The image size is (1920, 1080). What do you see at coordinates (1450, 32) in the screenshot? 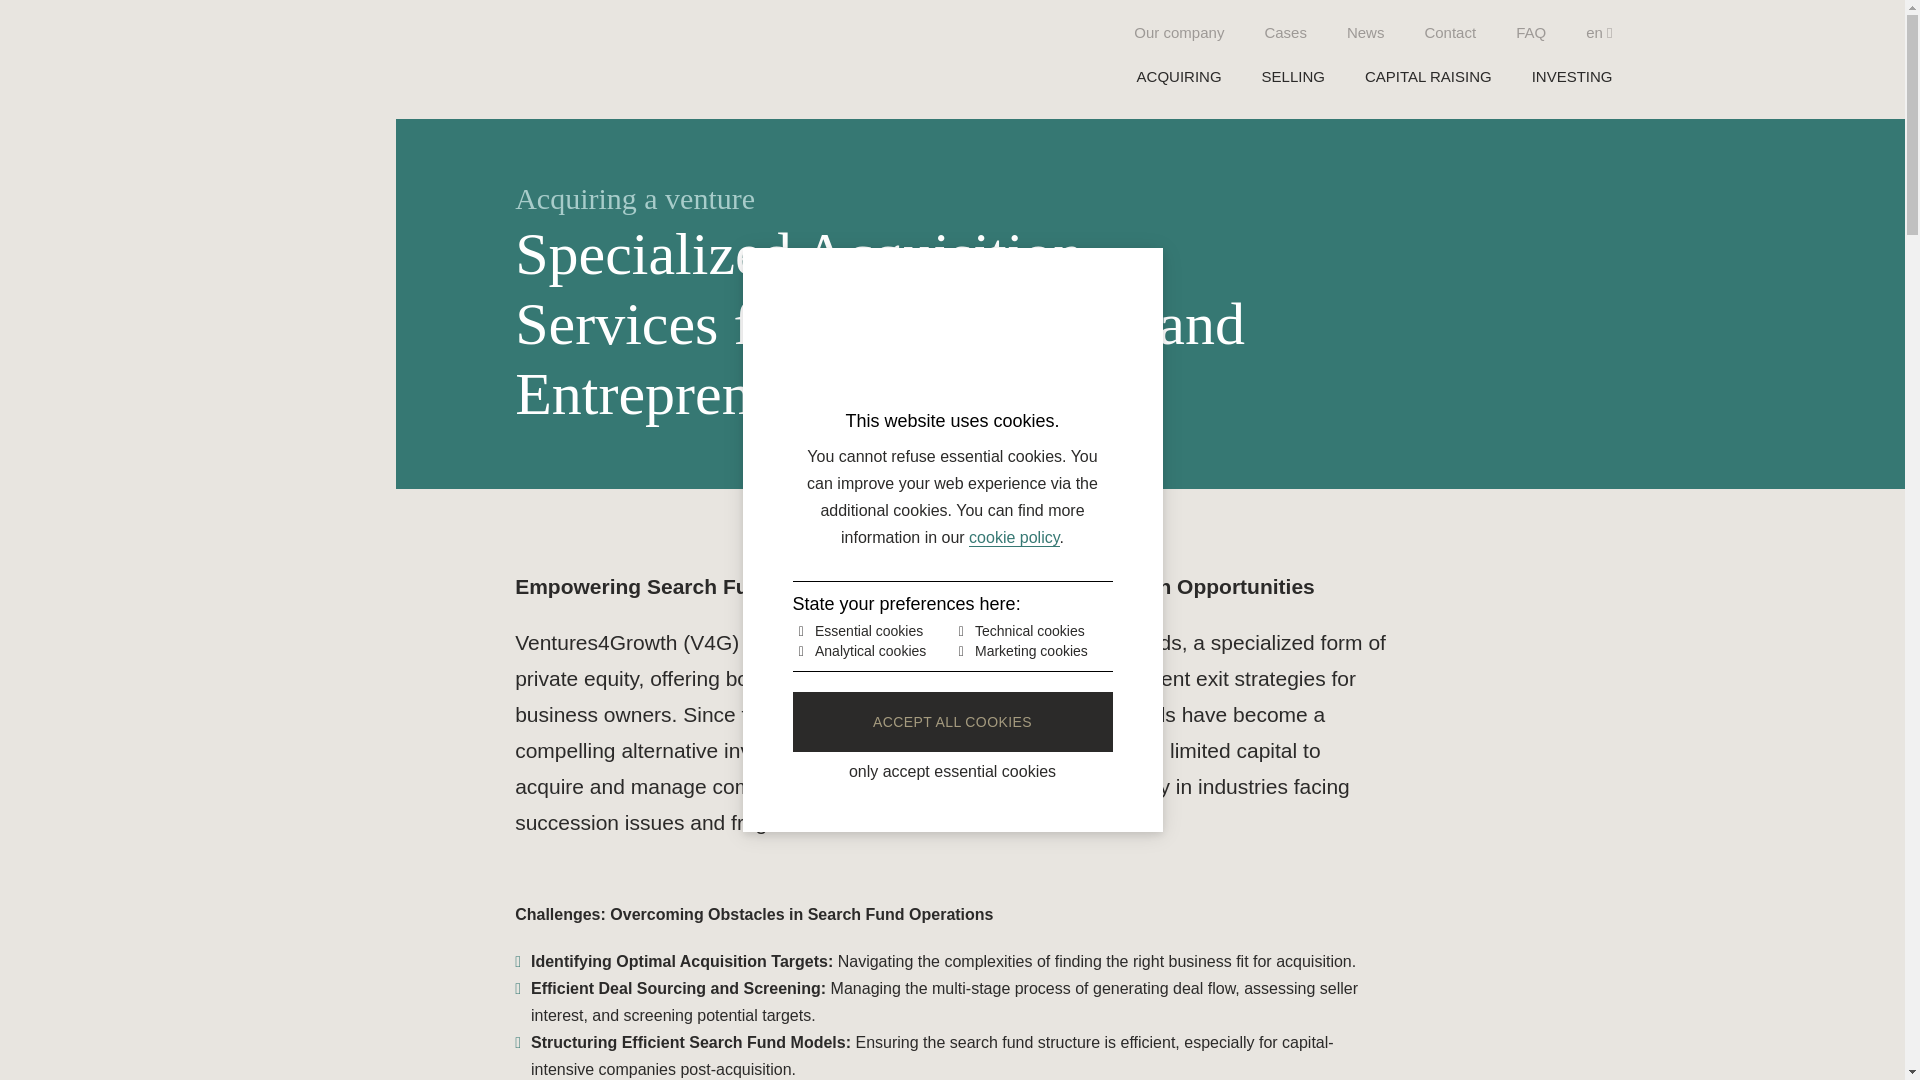
I see `Contact` at bounding box center [1450, 32].